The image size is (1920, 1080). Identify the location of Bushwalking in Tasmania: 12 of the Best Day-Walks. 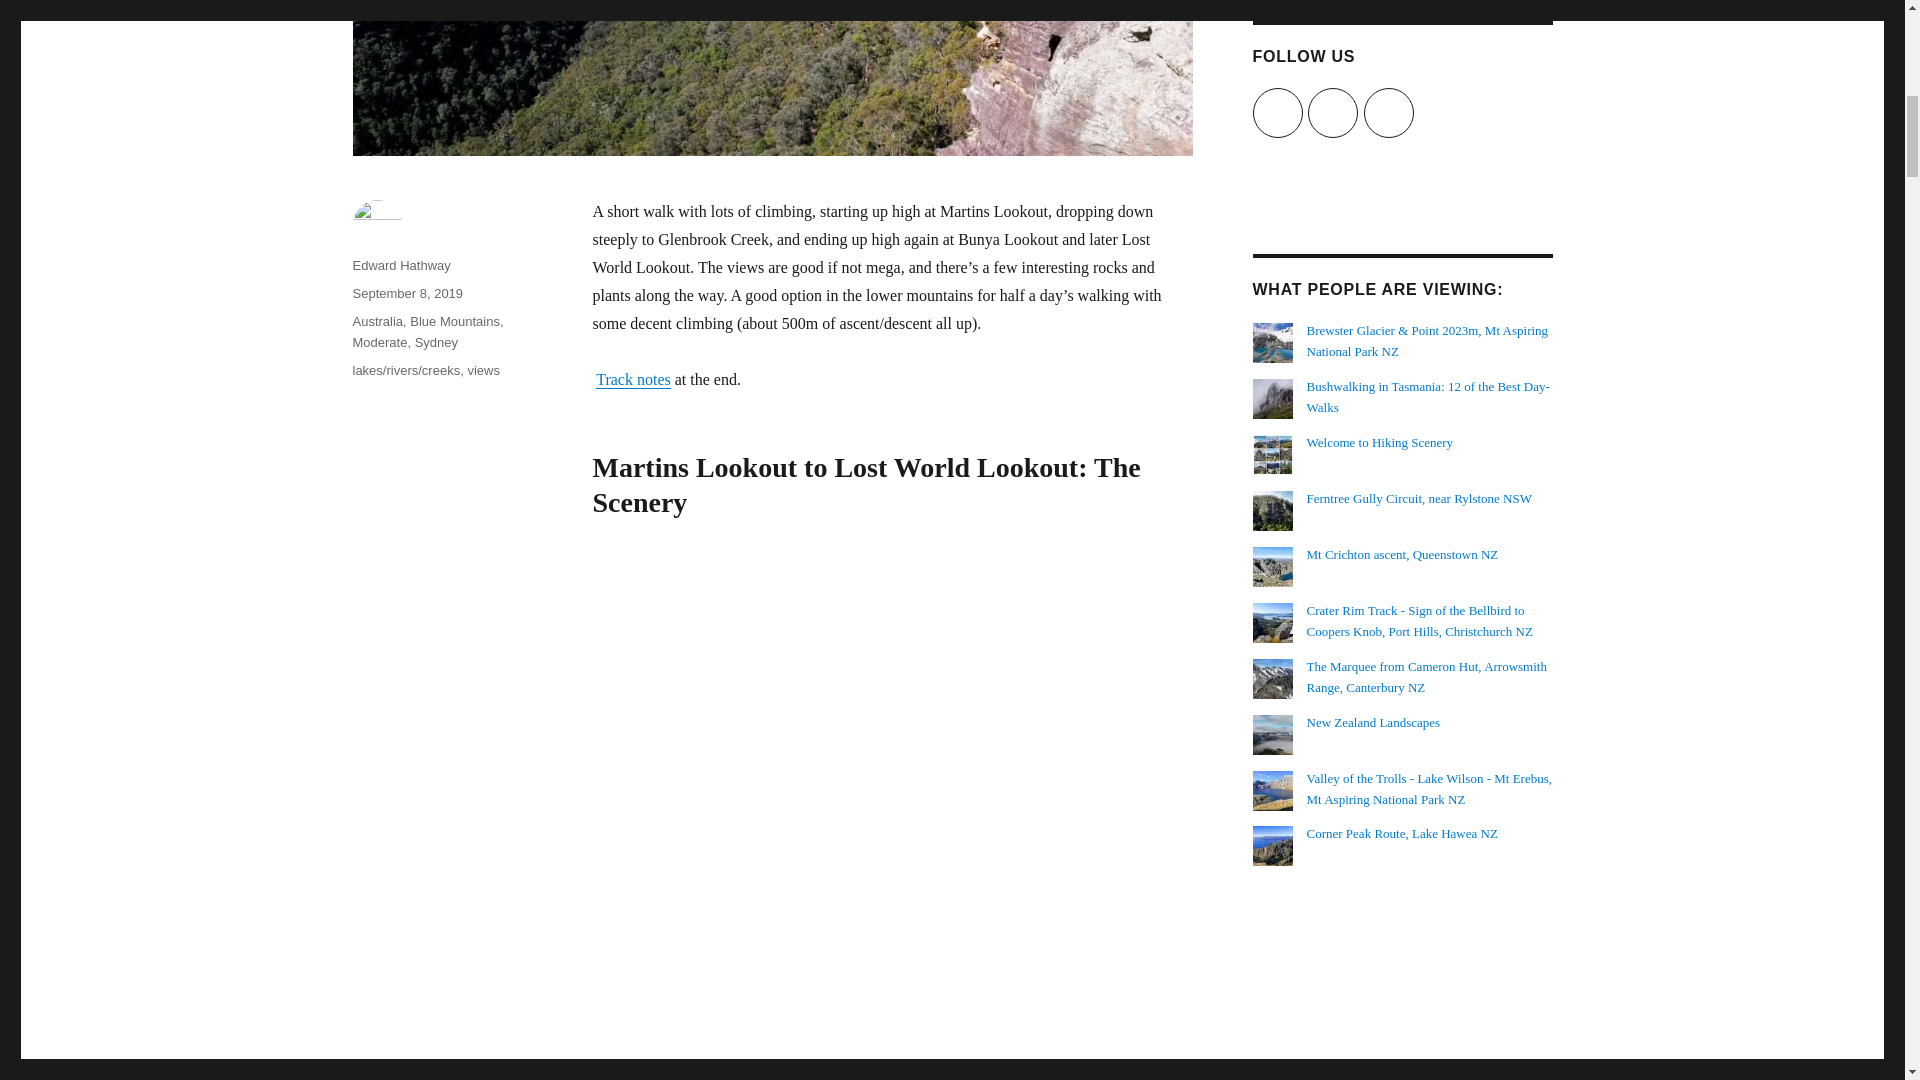
(1428, 396).